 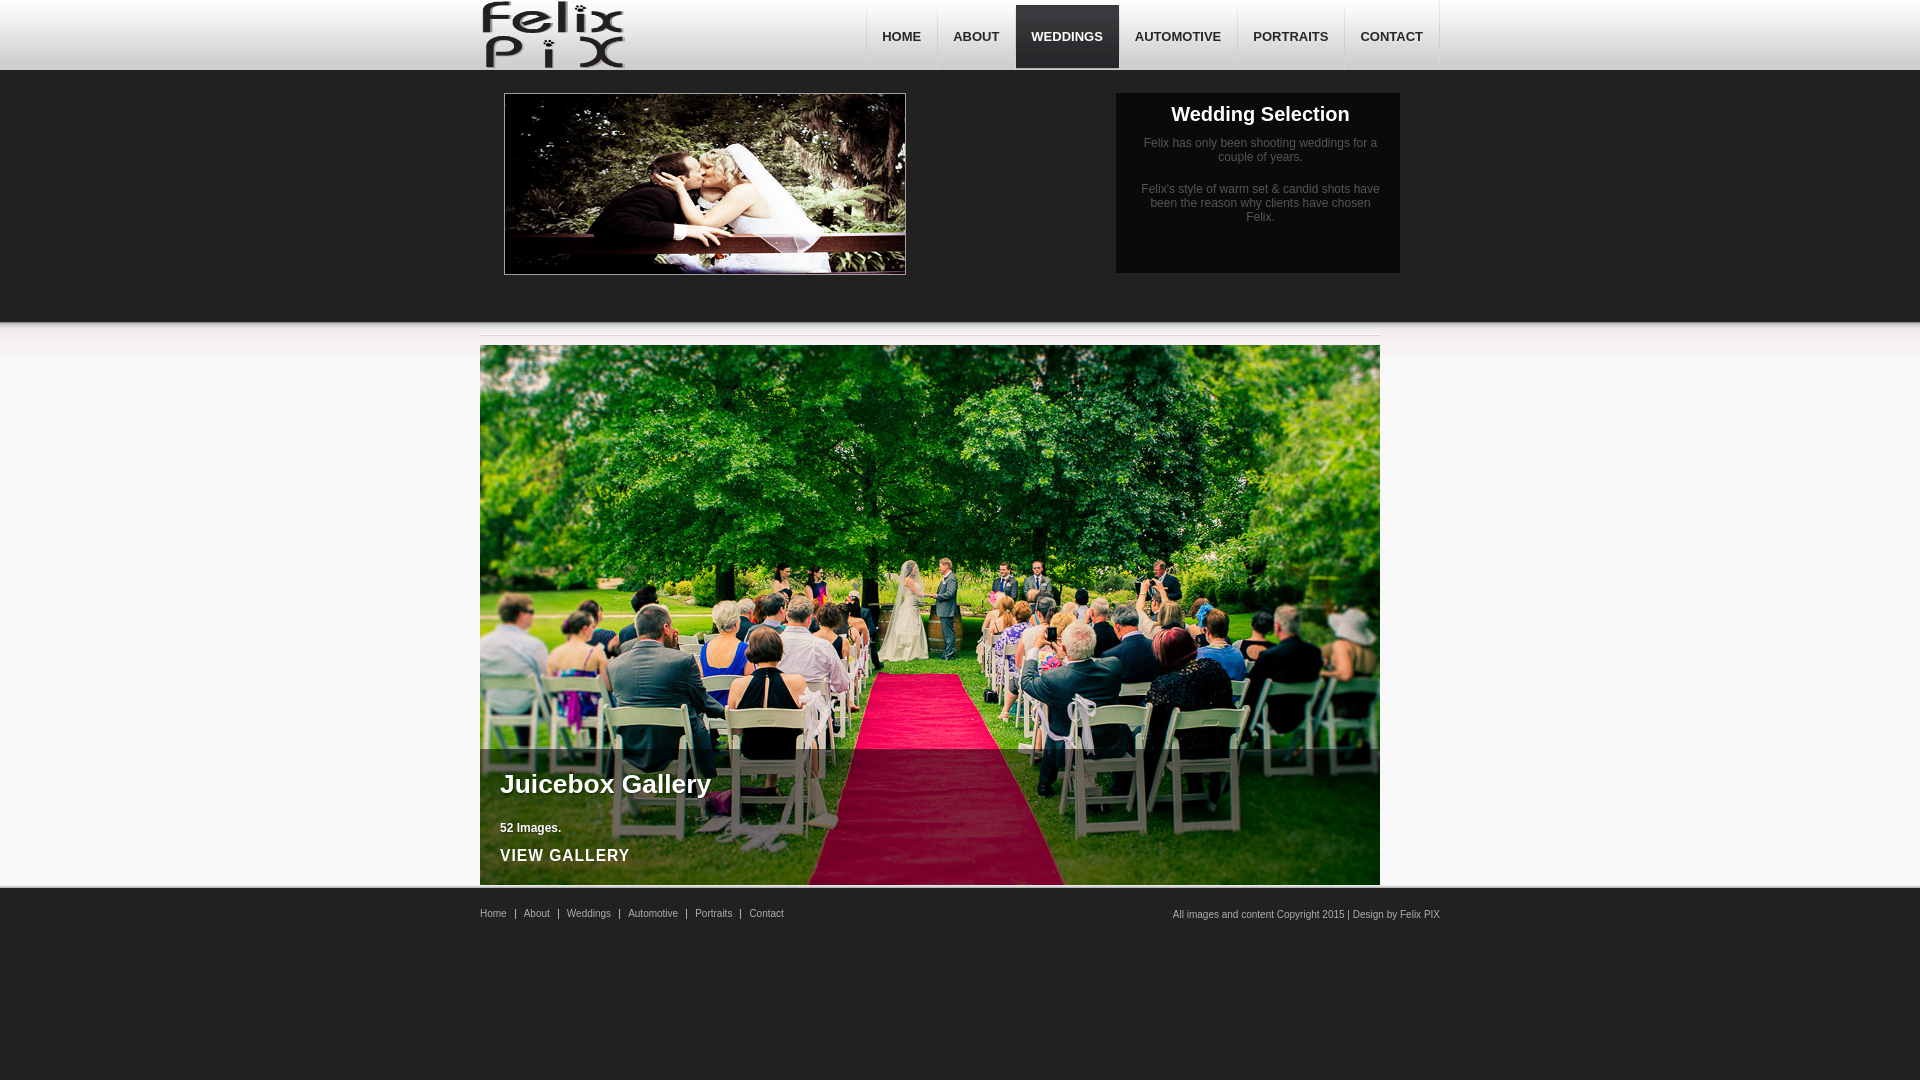 What do you see at coordinates (589, 914) in the screenshot?
I see `Weddings` at bounding box center [589, 914].